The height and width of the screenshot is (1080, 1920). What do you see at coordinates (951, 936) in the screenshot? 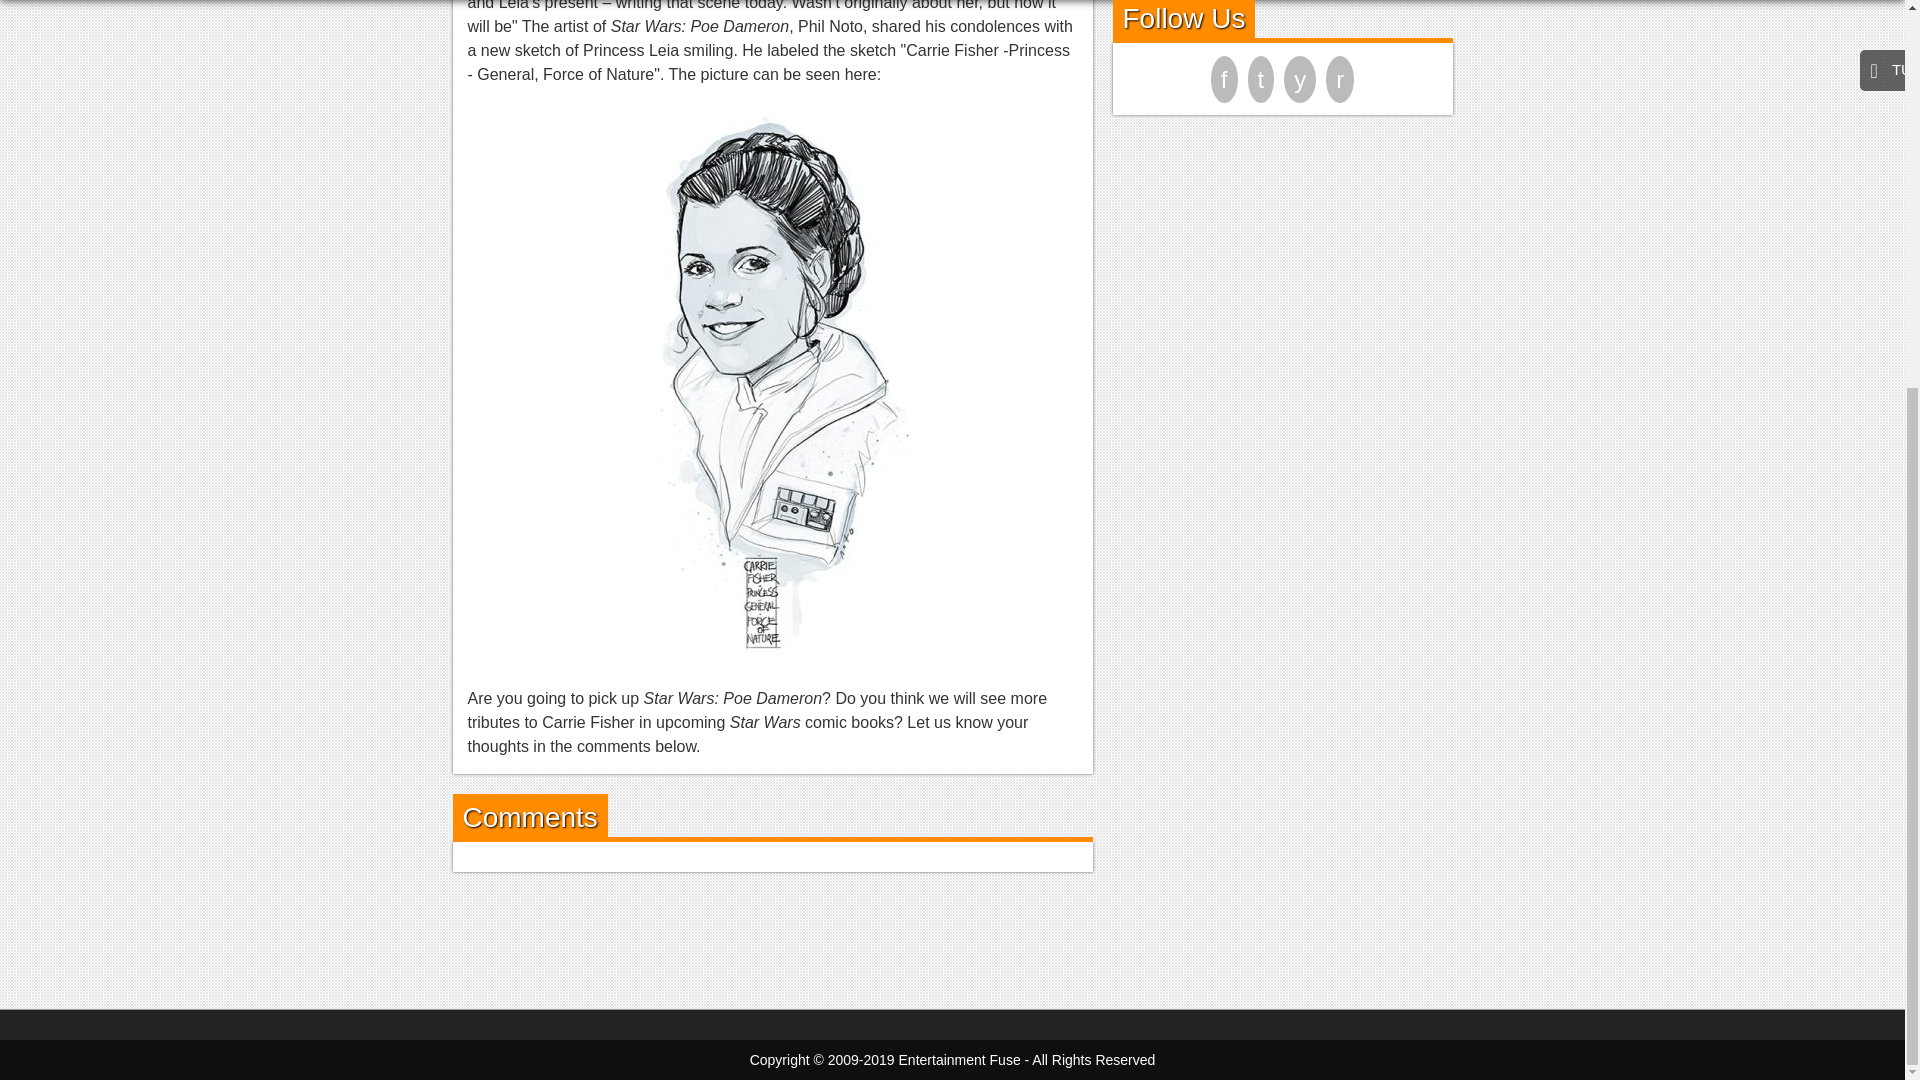
I see `Advertisement` at bounding box center [951, 936].